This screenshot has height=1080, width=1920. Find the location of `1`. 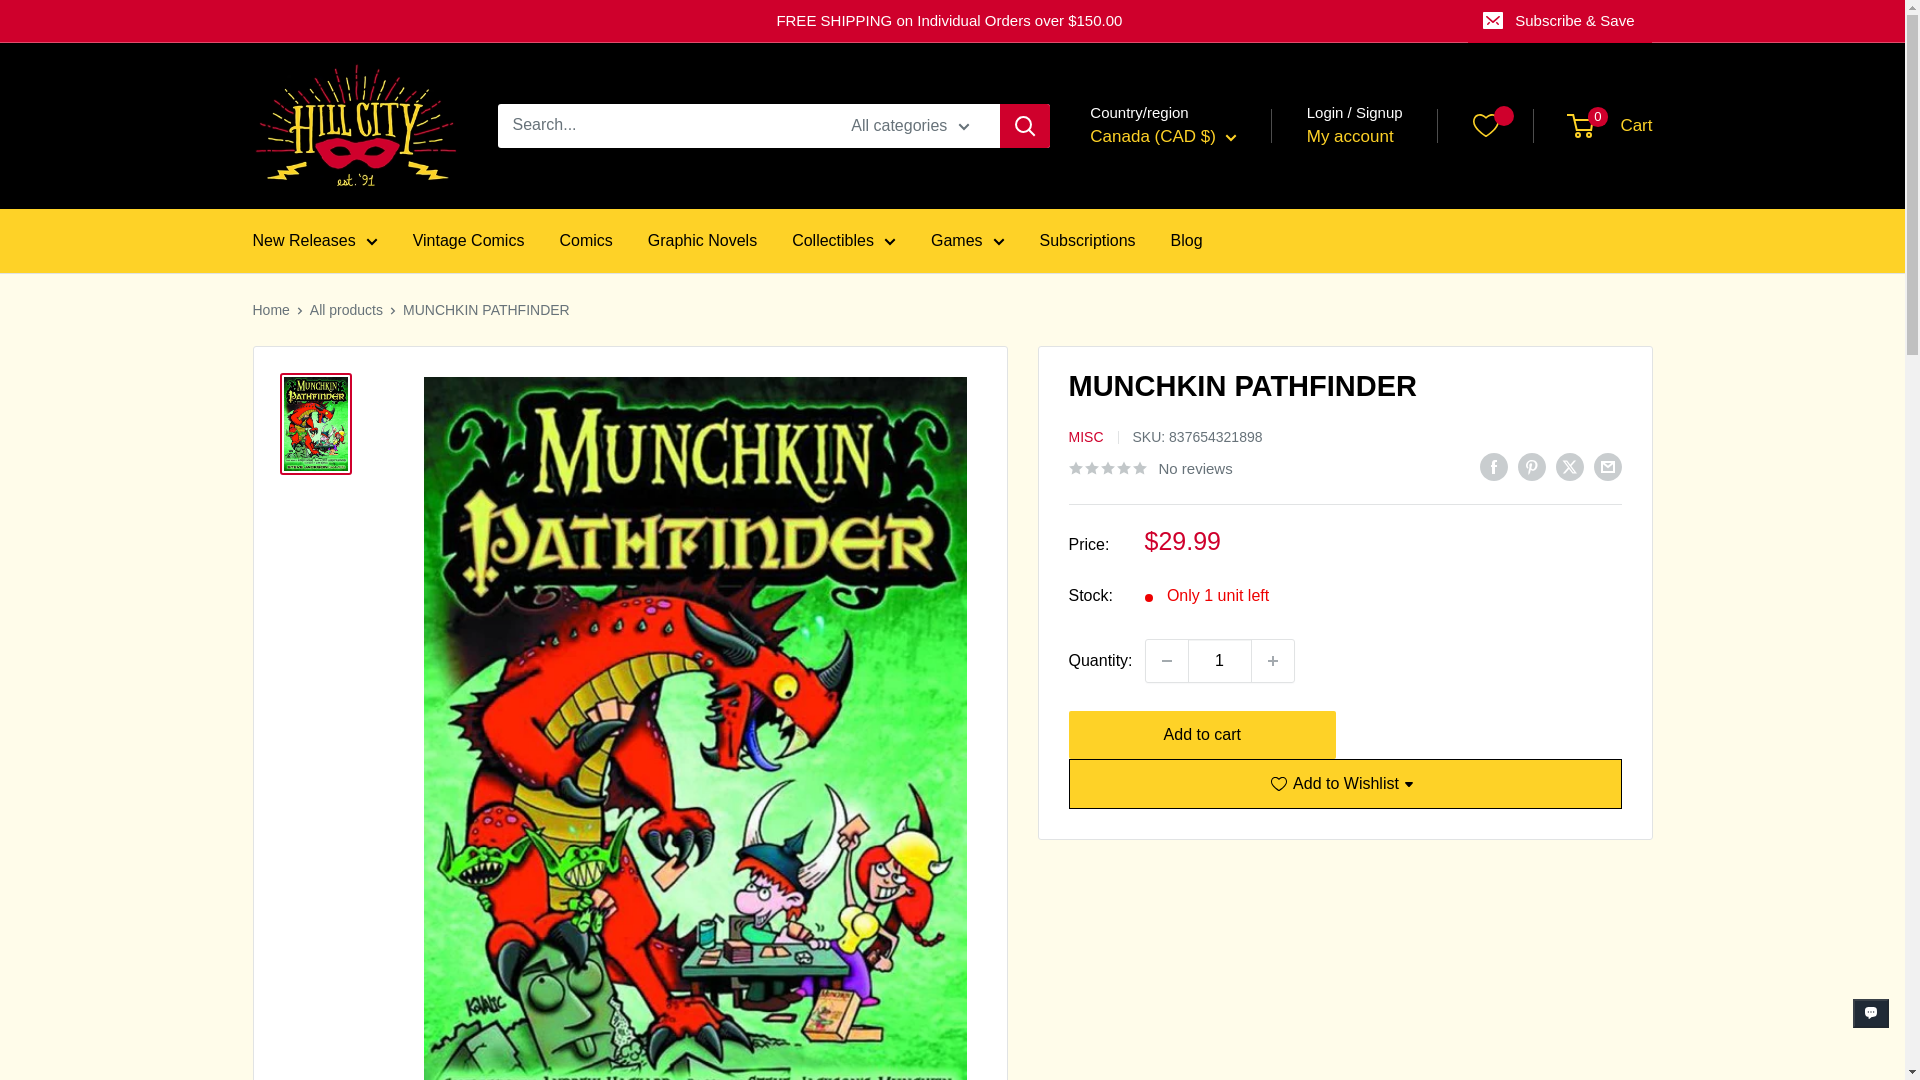

1 is located at coordinates (1220, 660).